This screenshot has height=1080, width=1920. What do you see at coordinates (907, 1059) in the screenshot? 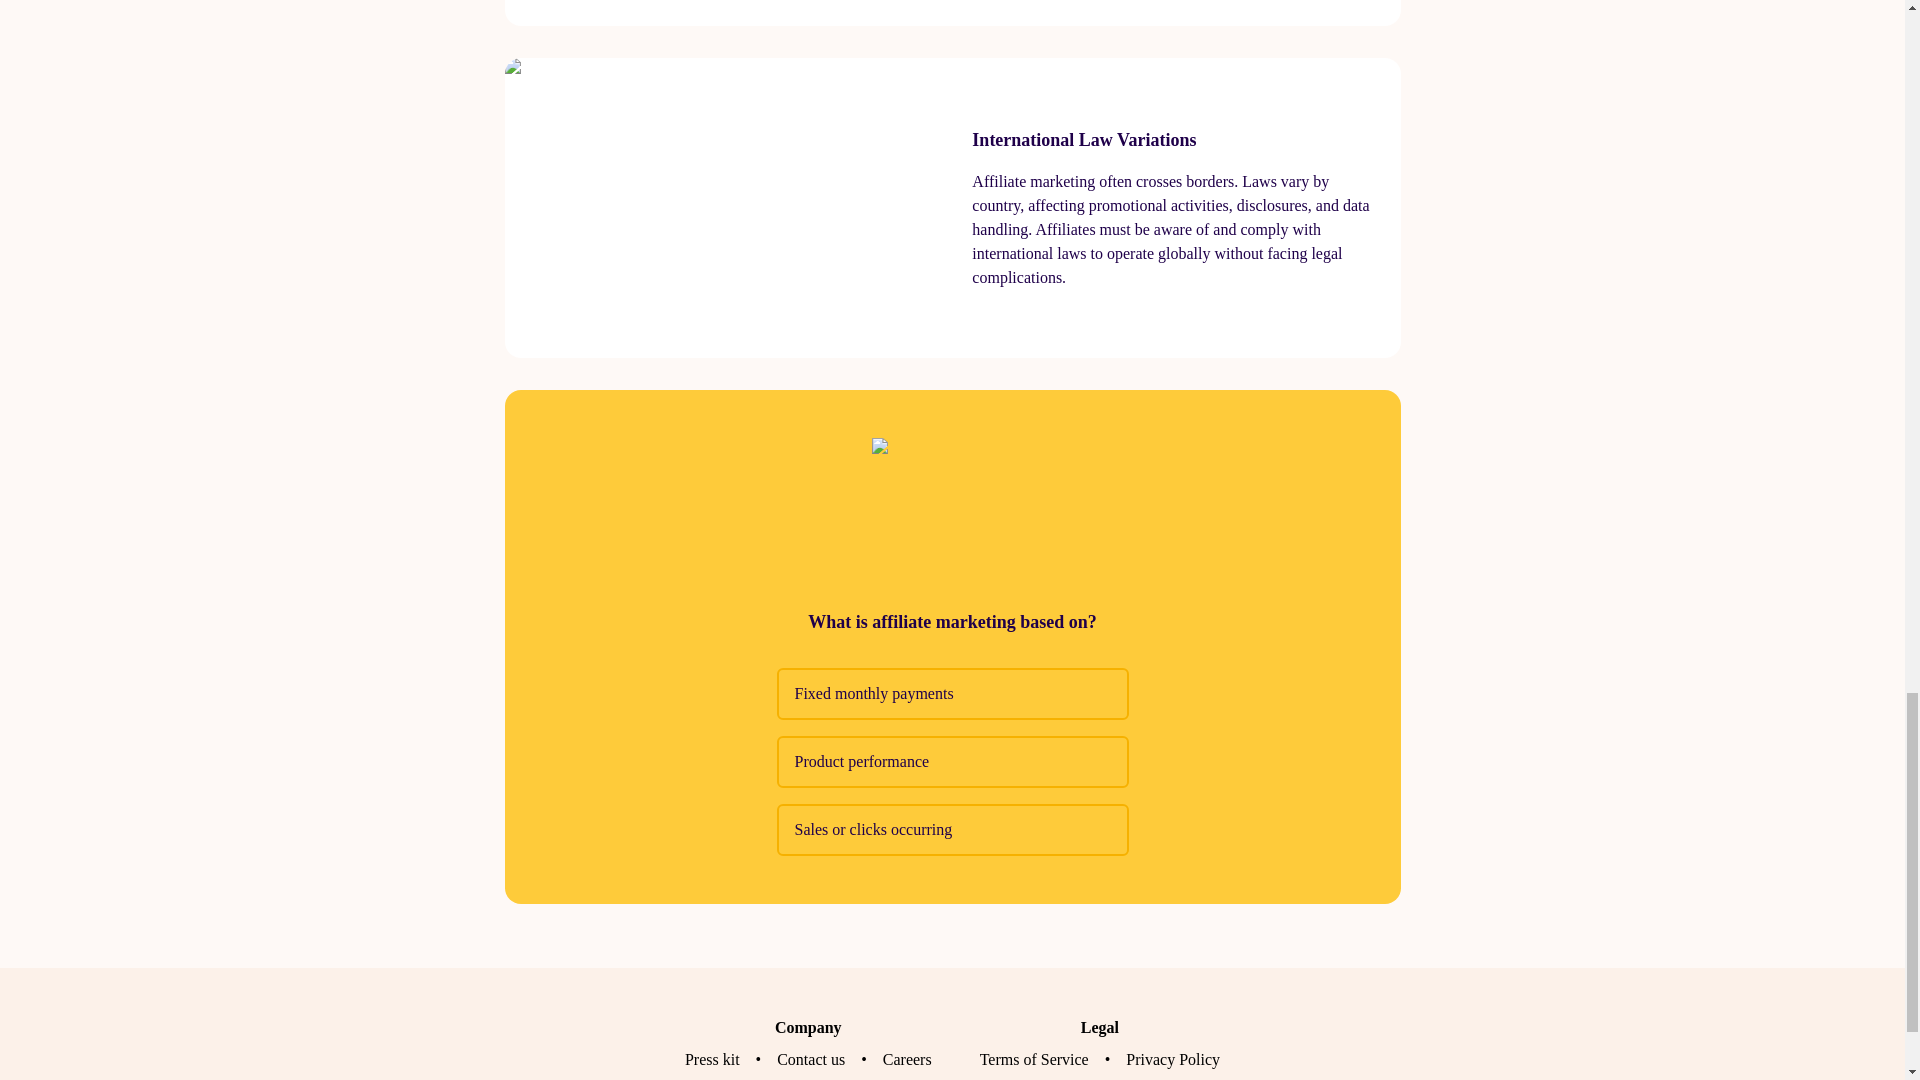
I see `Careers` at bounding box center [907, 1059].